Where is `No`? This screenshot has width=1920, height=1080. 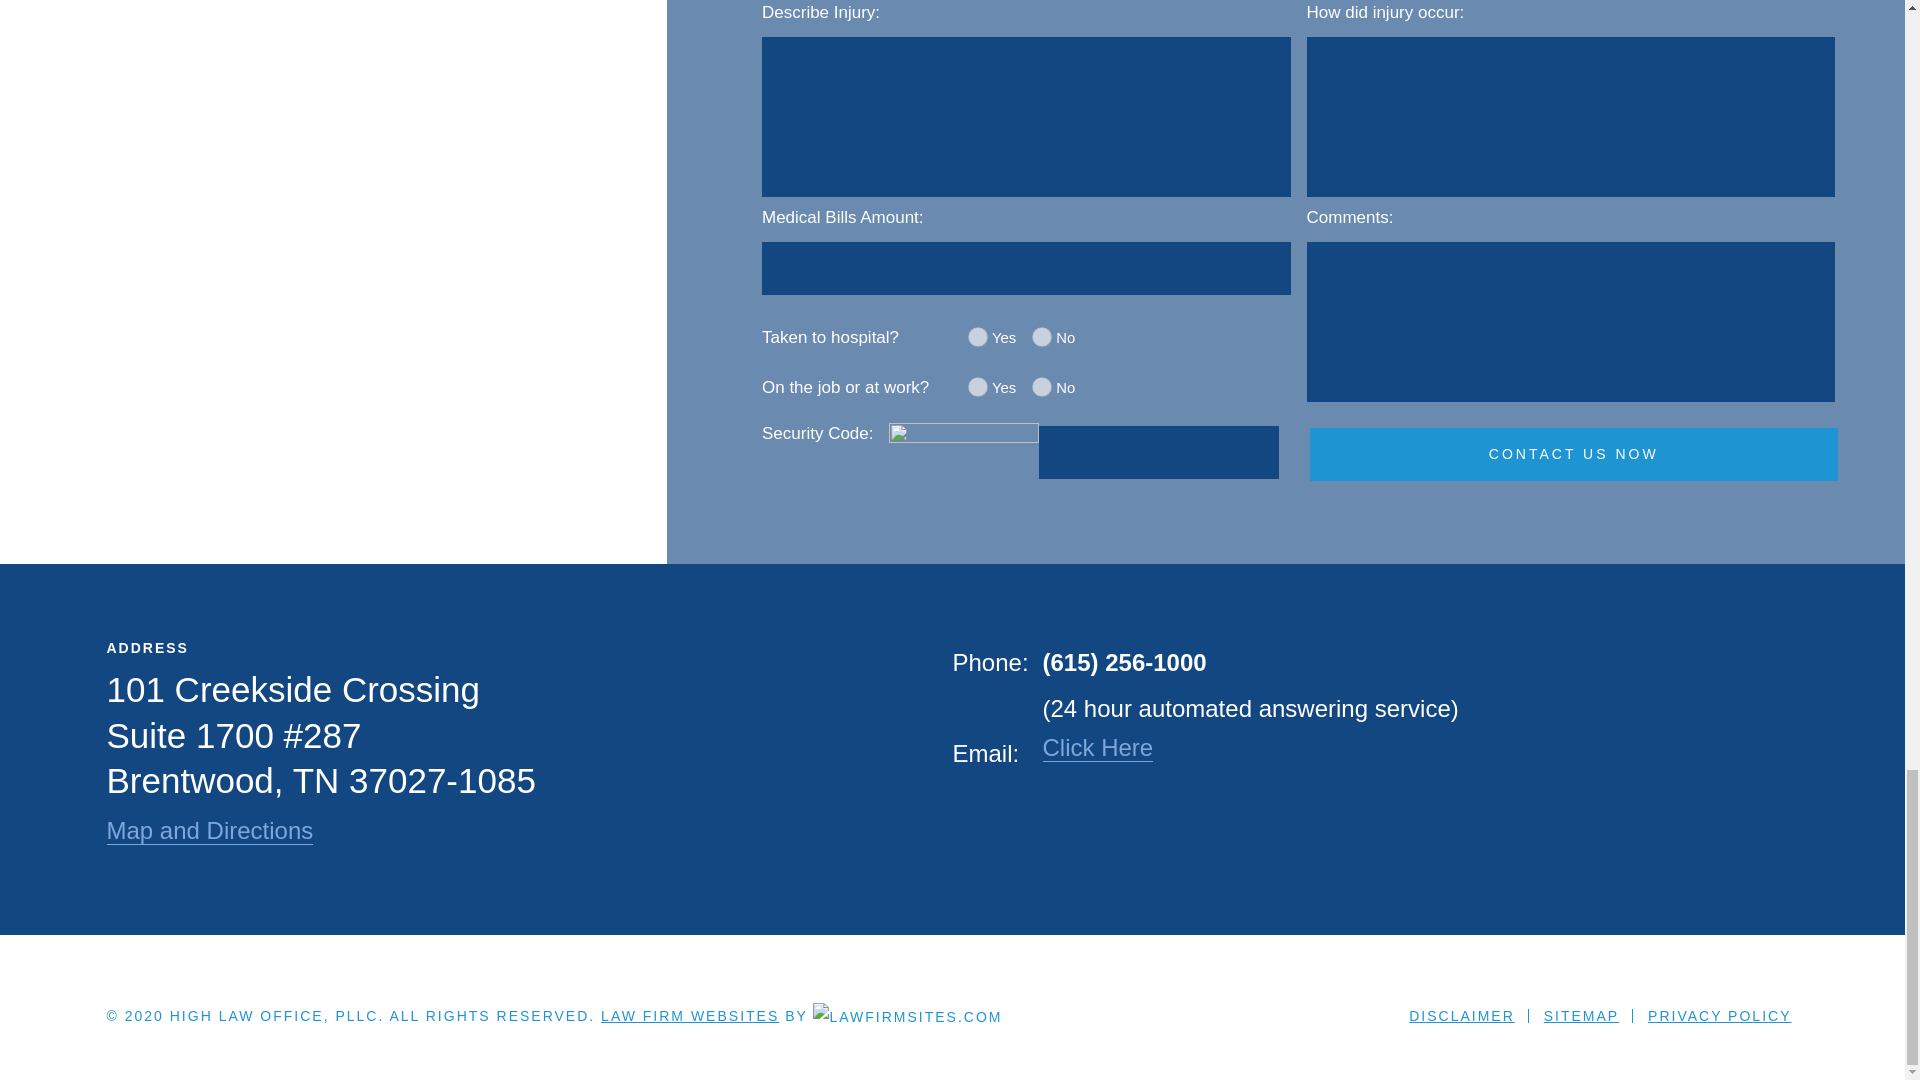
No is located at coordinates (1042, 336).